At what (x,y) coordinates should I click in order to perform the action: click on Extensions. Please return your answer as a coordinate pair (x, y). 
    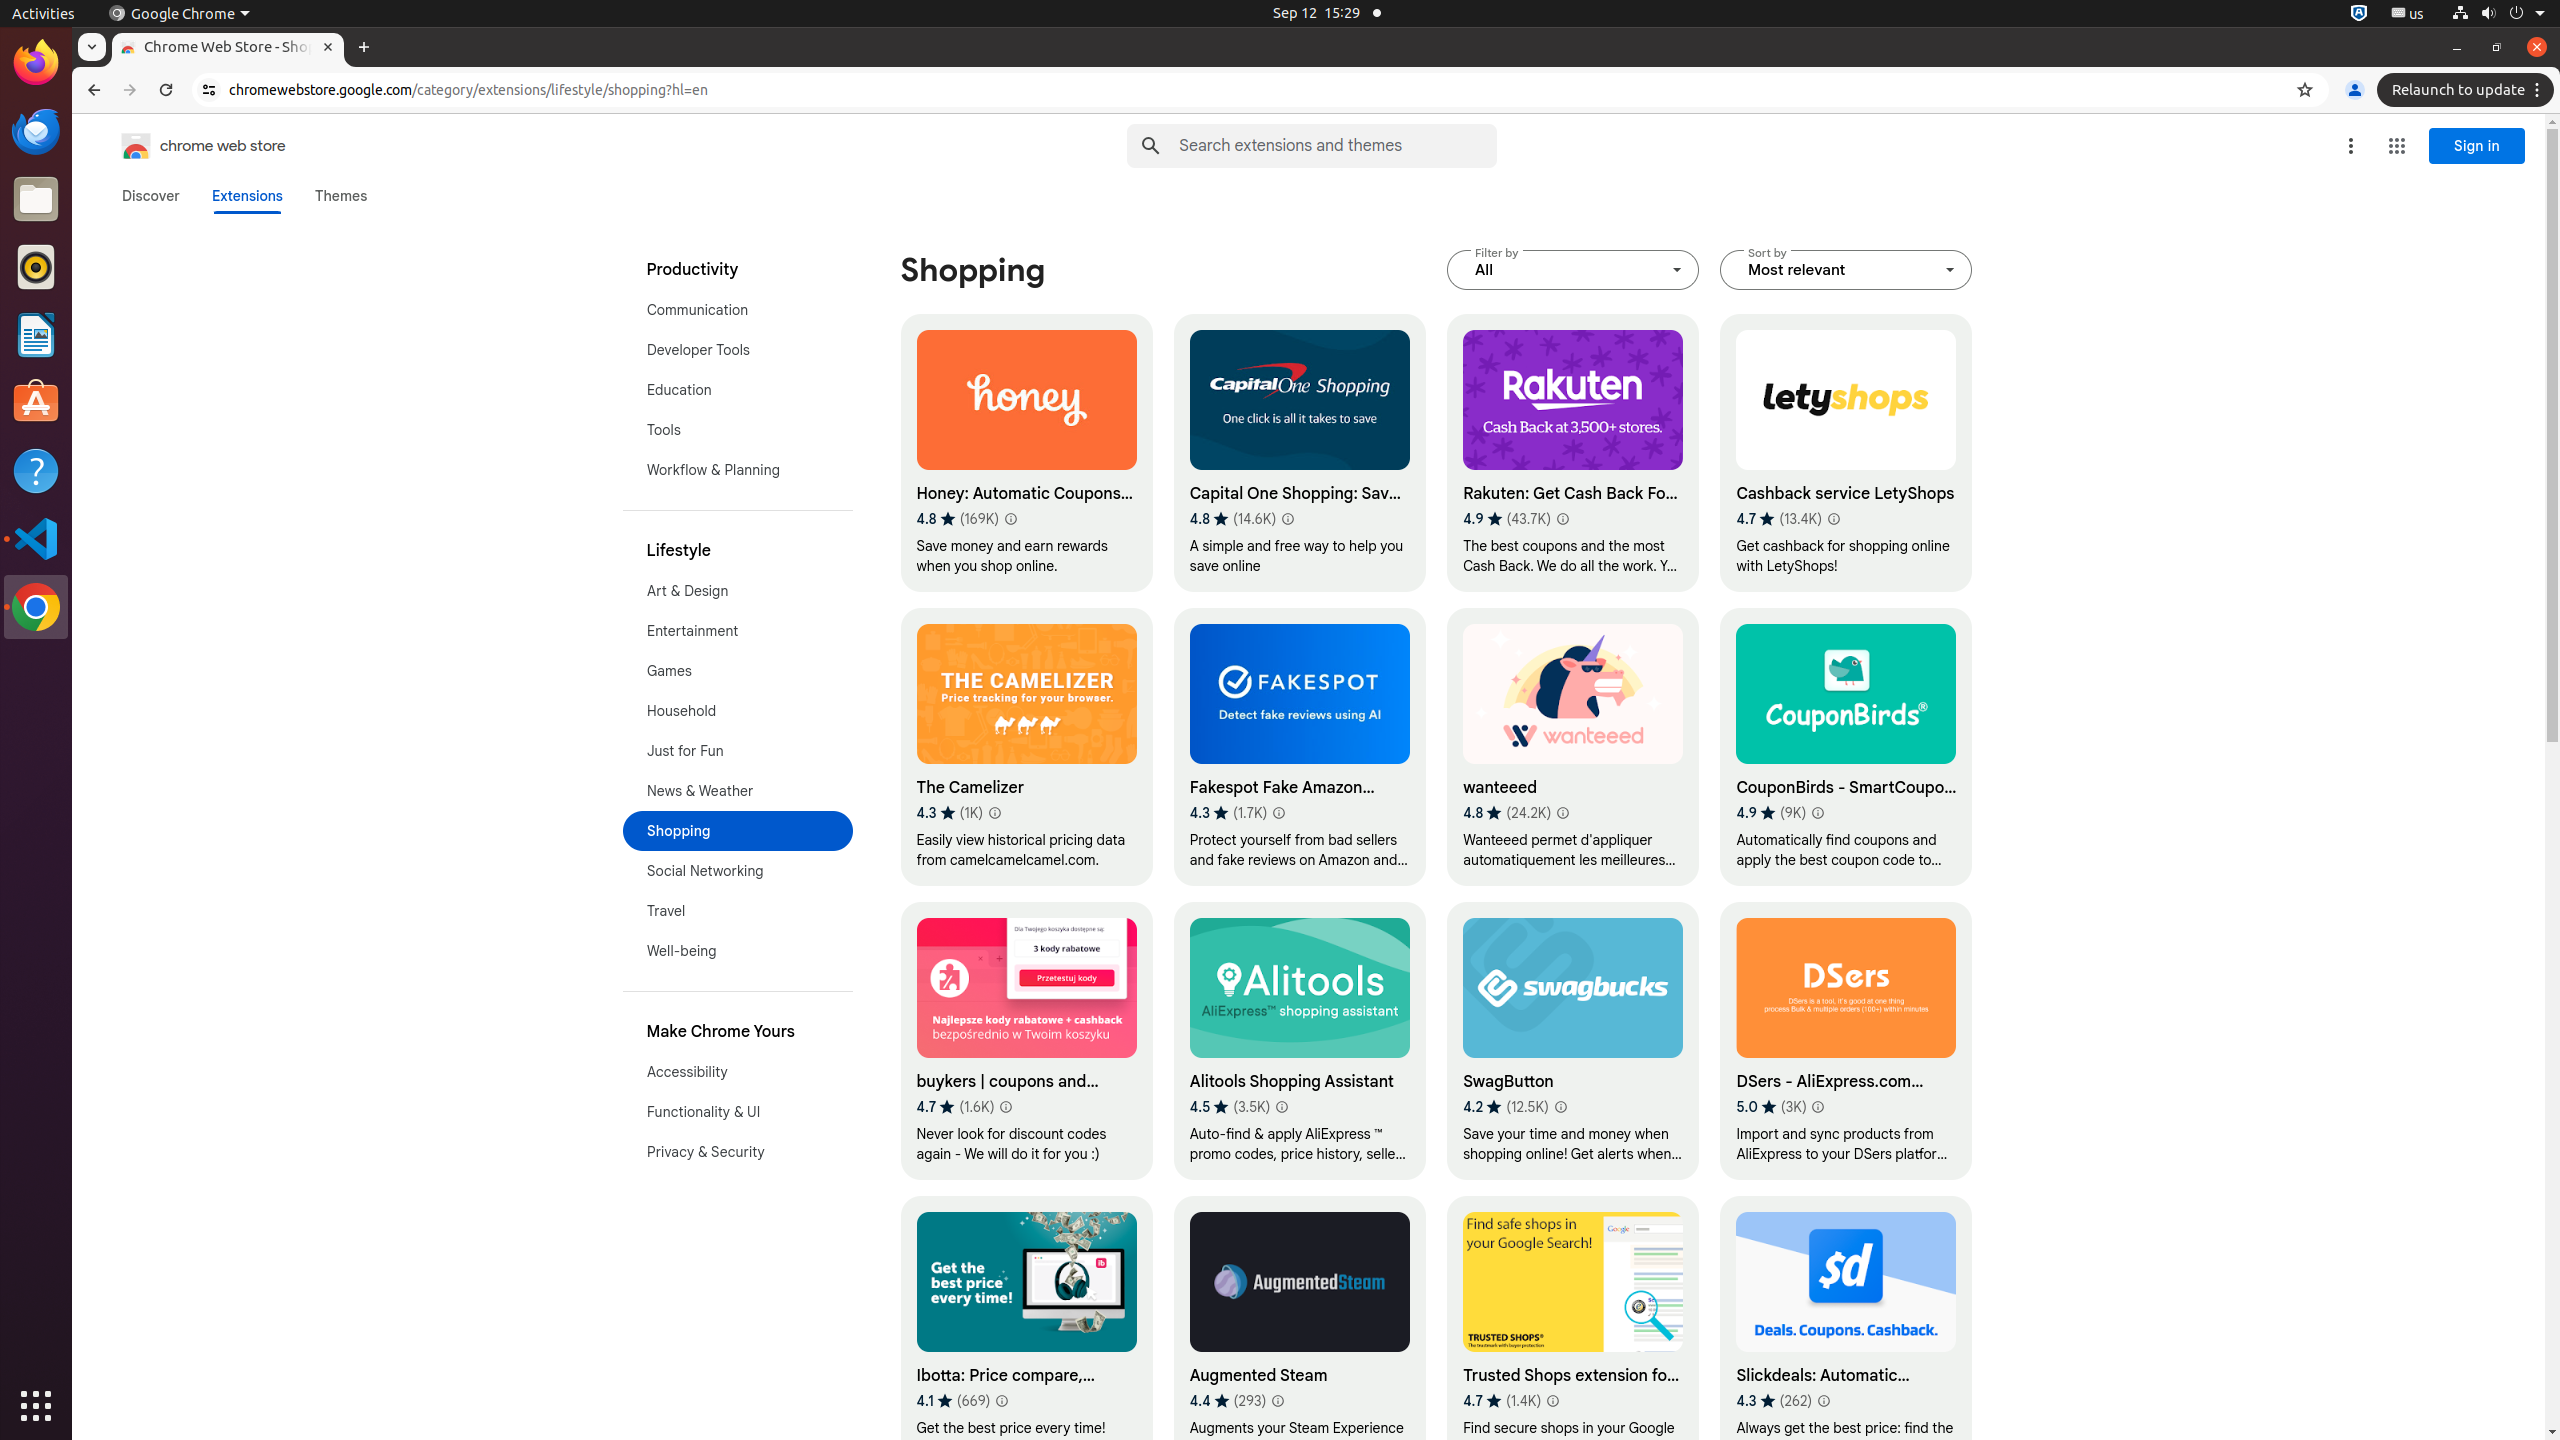
    Looking at the image, I should click on (247, 196).